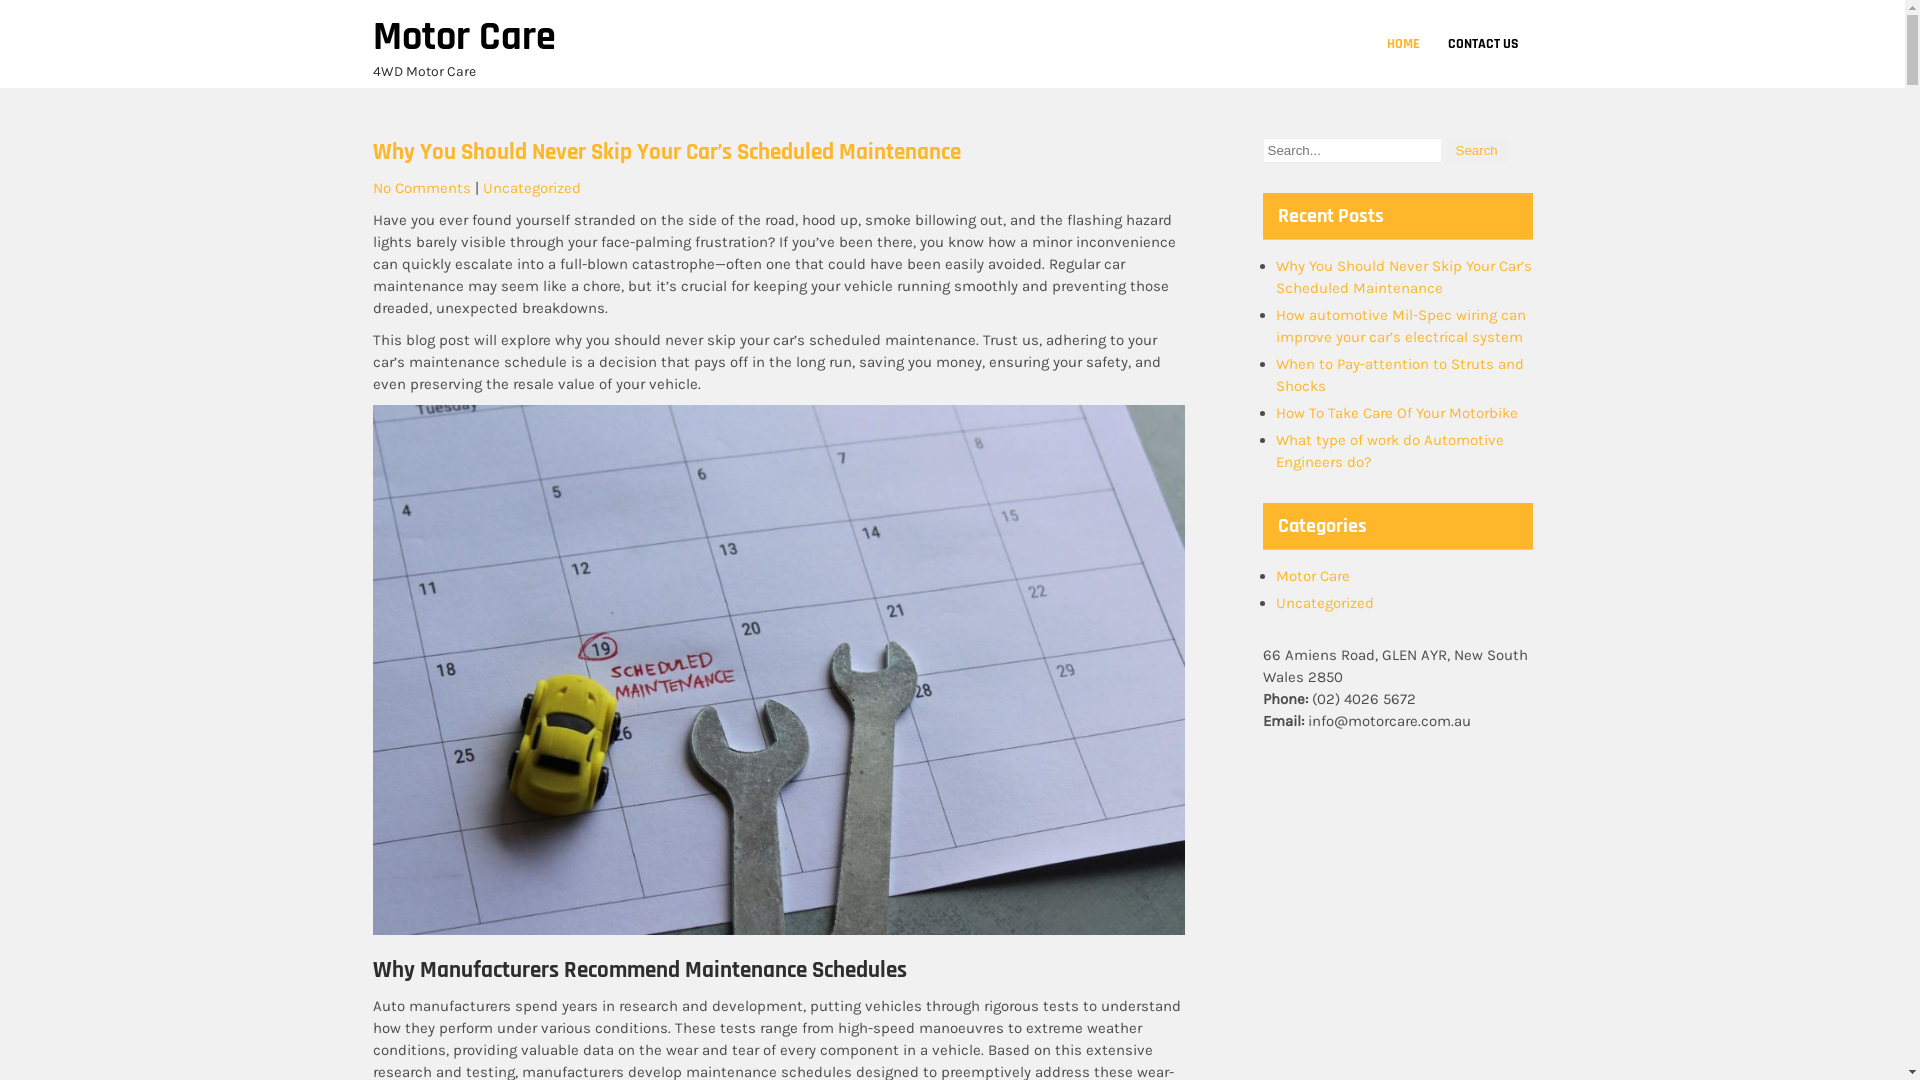 Image resolution: width=1920 pixels, height=1080 pixels. What do you see at coordinates (1325, 603) in the screenshot?
I see `Uncategorized` at bounding box center [1325, 603].